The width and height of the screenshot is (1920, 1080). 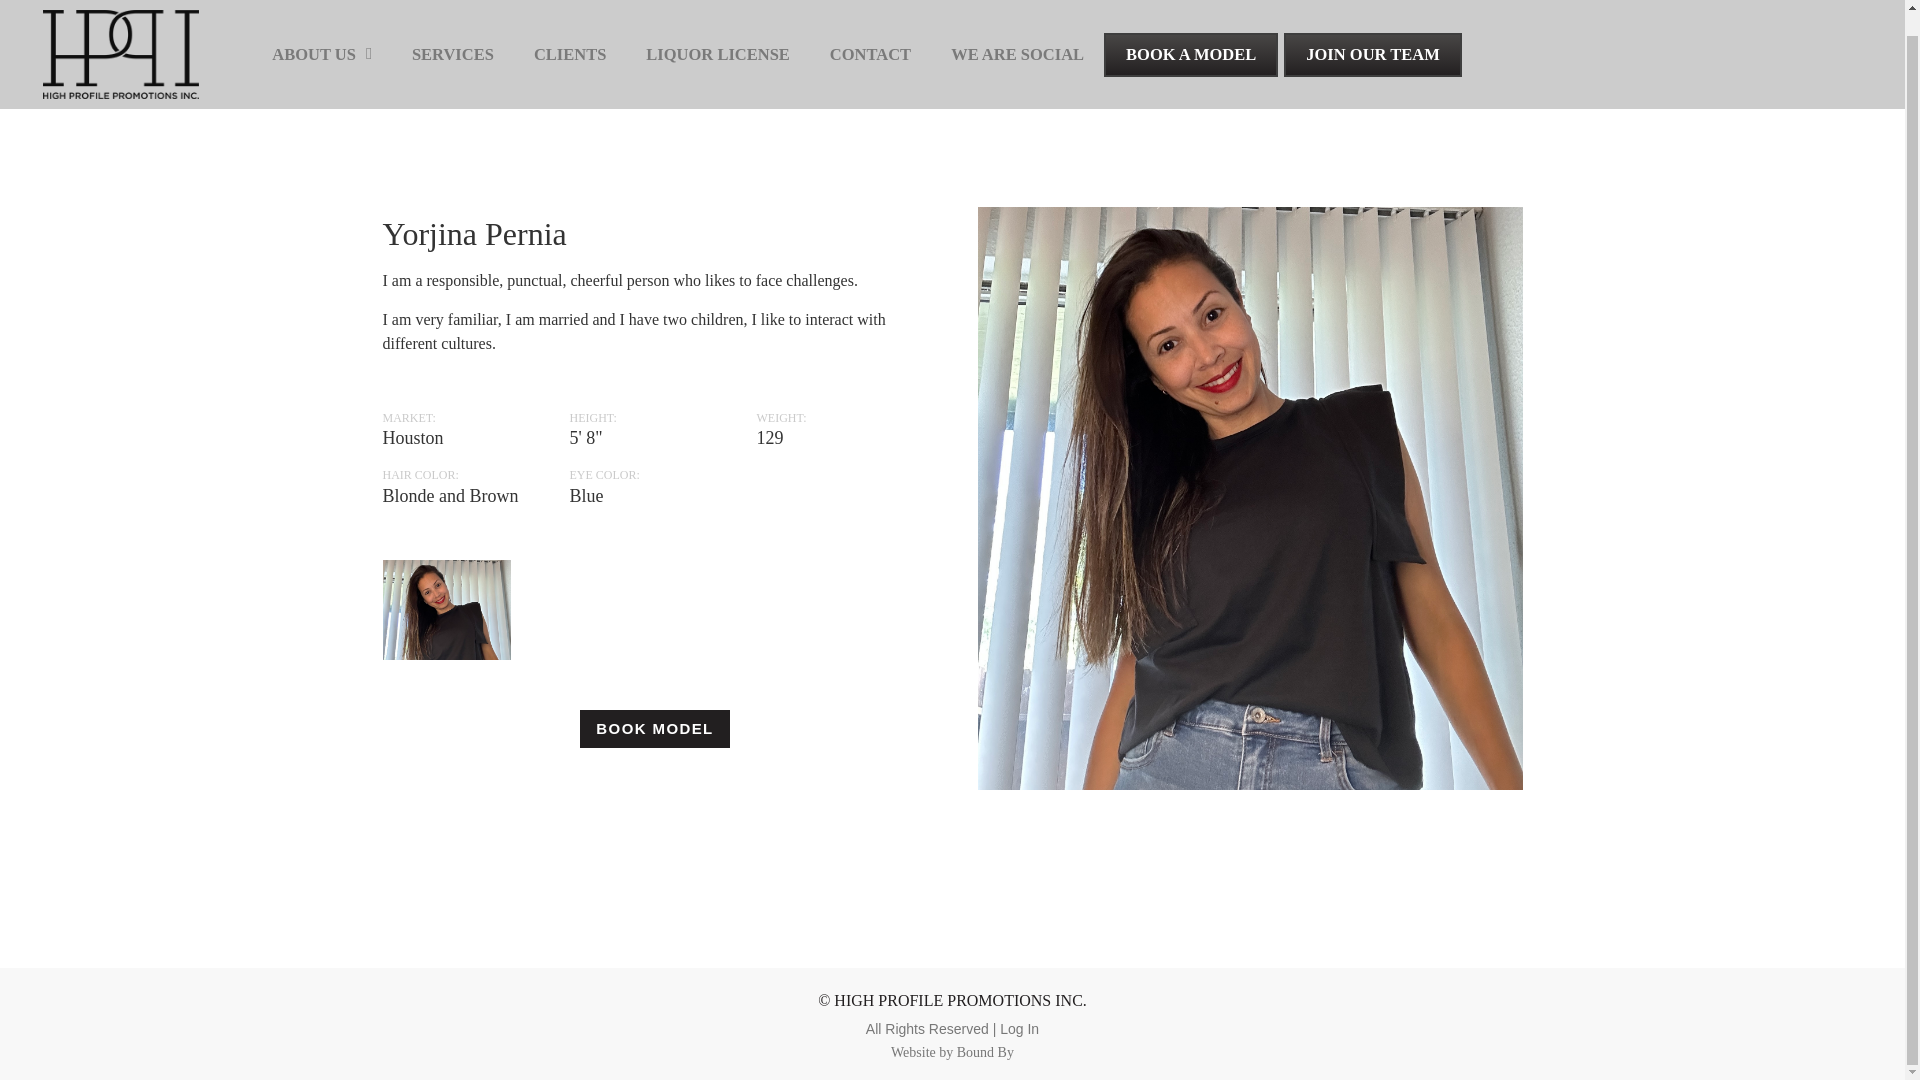 What do you see at coordinates (1191, 32) in the screenshot?
I see `BOOK A MODEL` at bounding box center [1191, 32].